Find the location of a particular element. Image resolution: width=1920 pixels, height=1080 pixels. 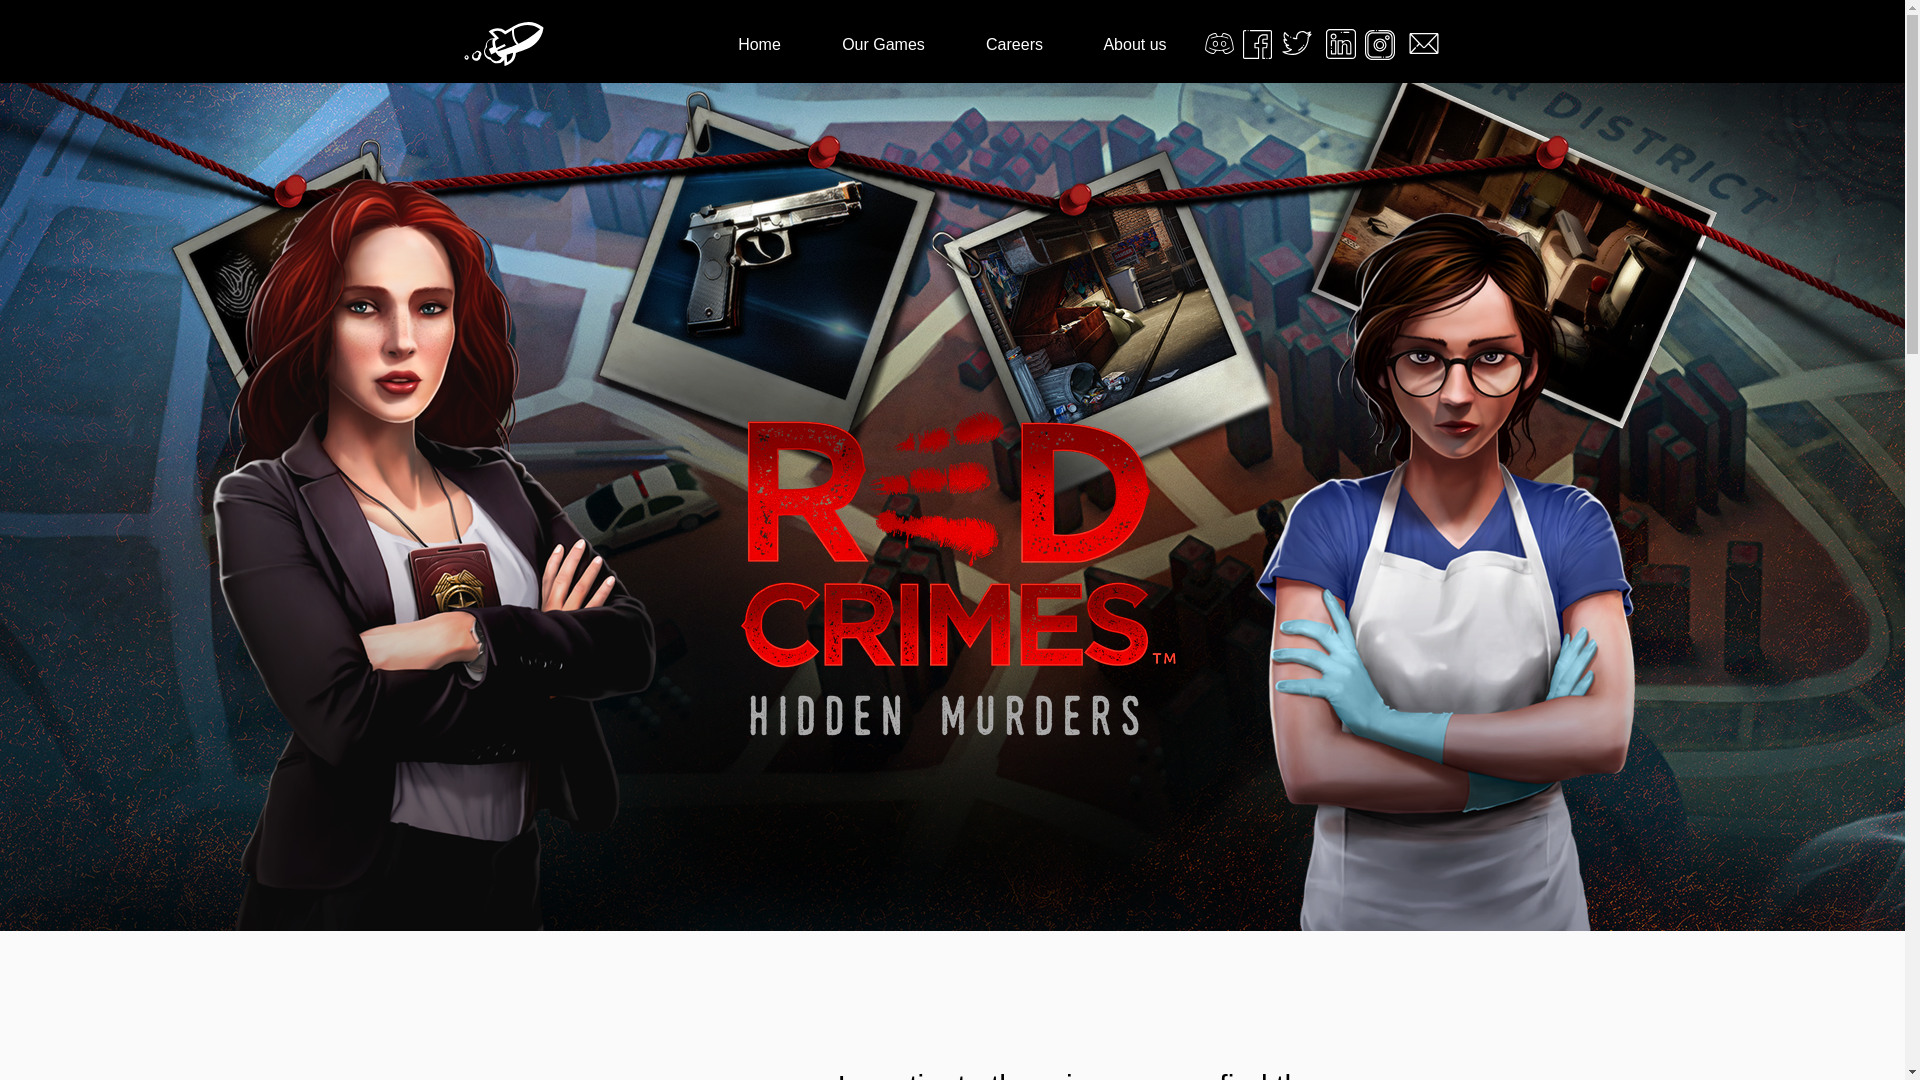

Home is located at coordinates (760, 44).